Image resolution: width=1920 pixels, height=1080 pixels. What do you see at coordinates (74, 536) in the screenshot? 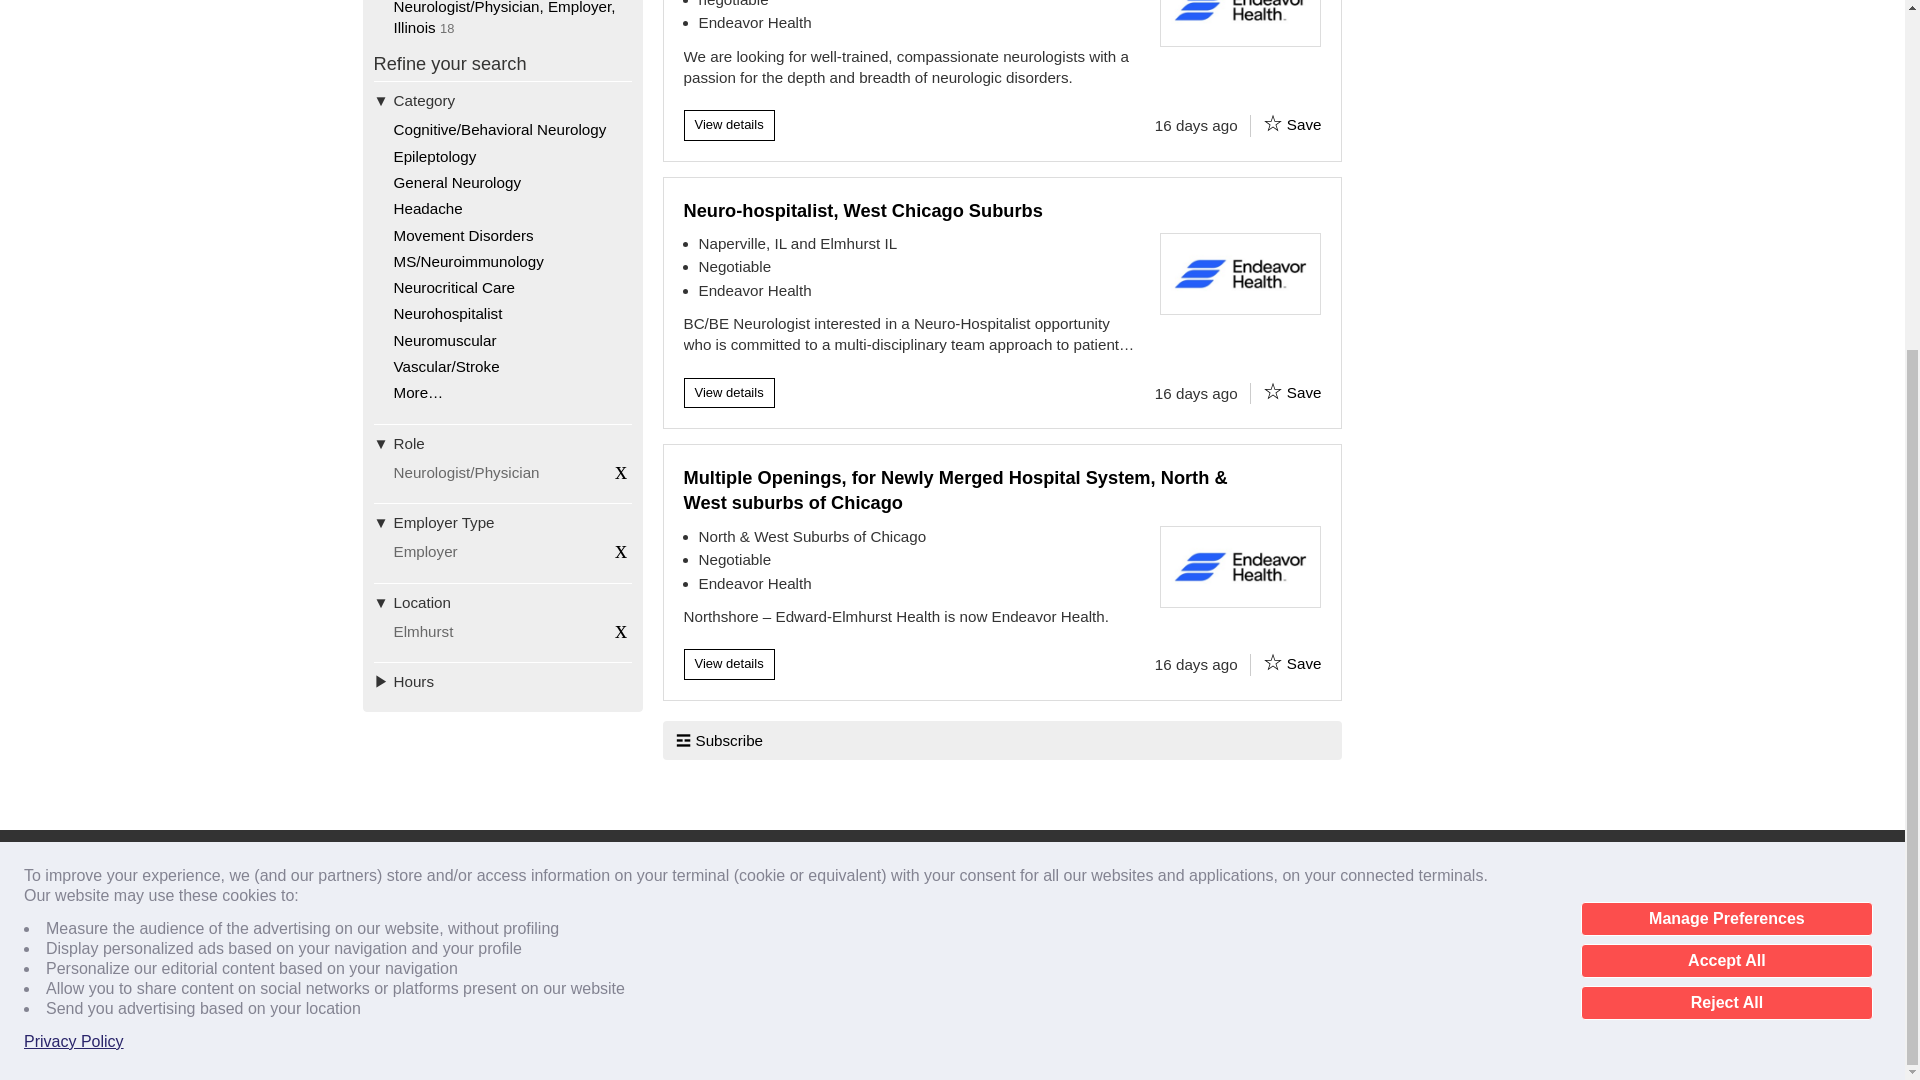
I see `Privacy Policy` at bounding box center [74, 536].